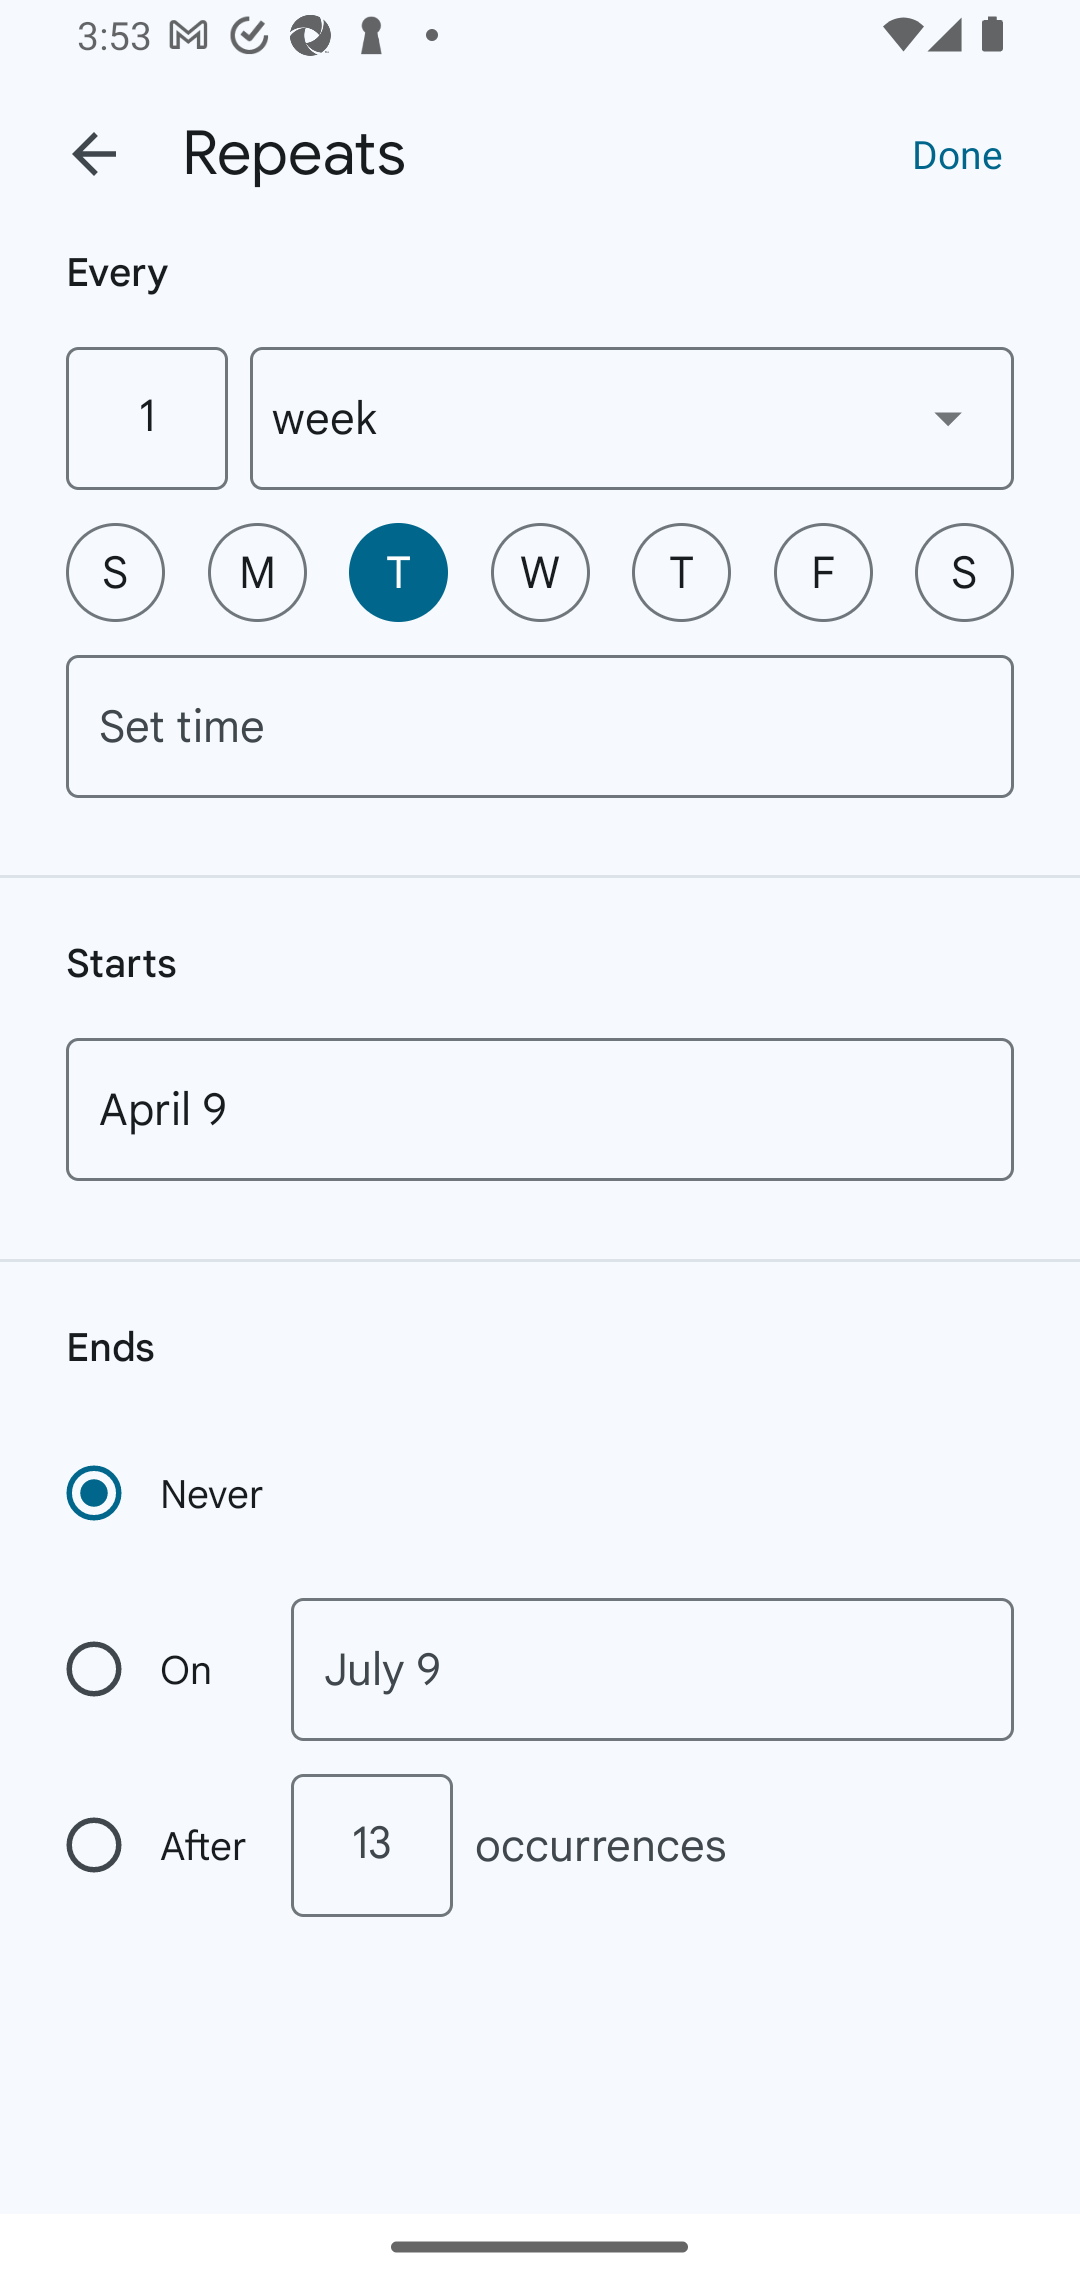 This screenshot has height=2280, width=1080. What do you see at coordinates (167, 1493) in the screenshot?
I see `Never Recurrence never ends` at bounding box center [167, 1493].